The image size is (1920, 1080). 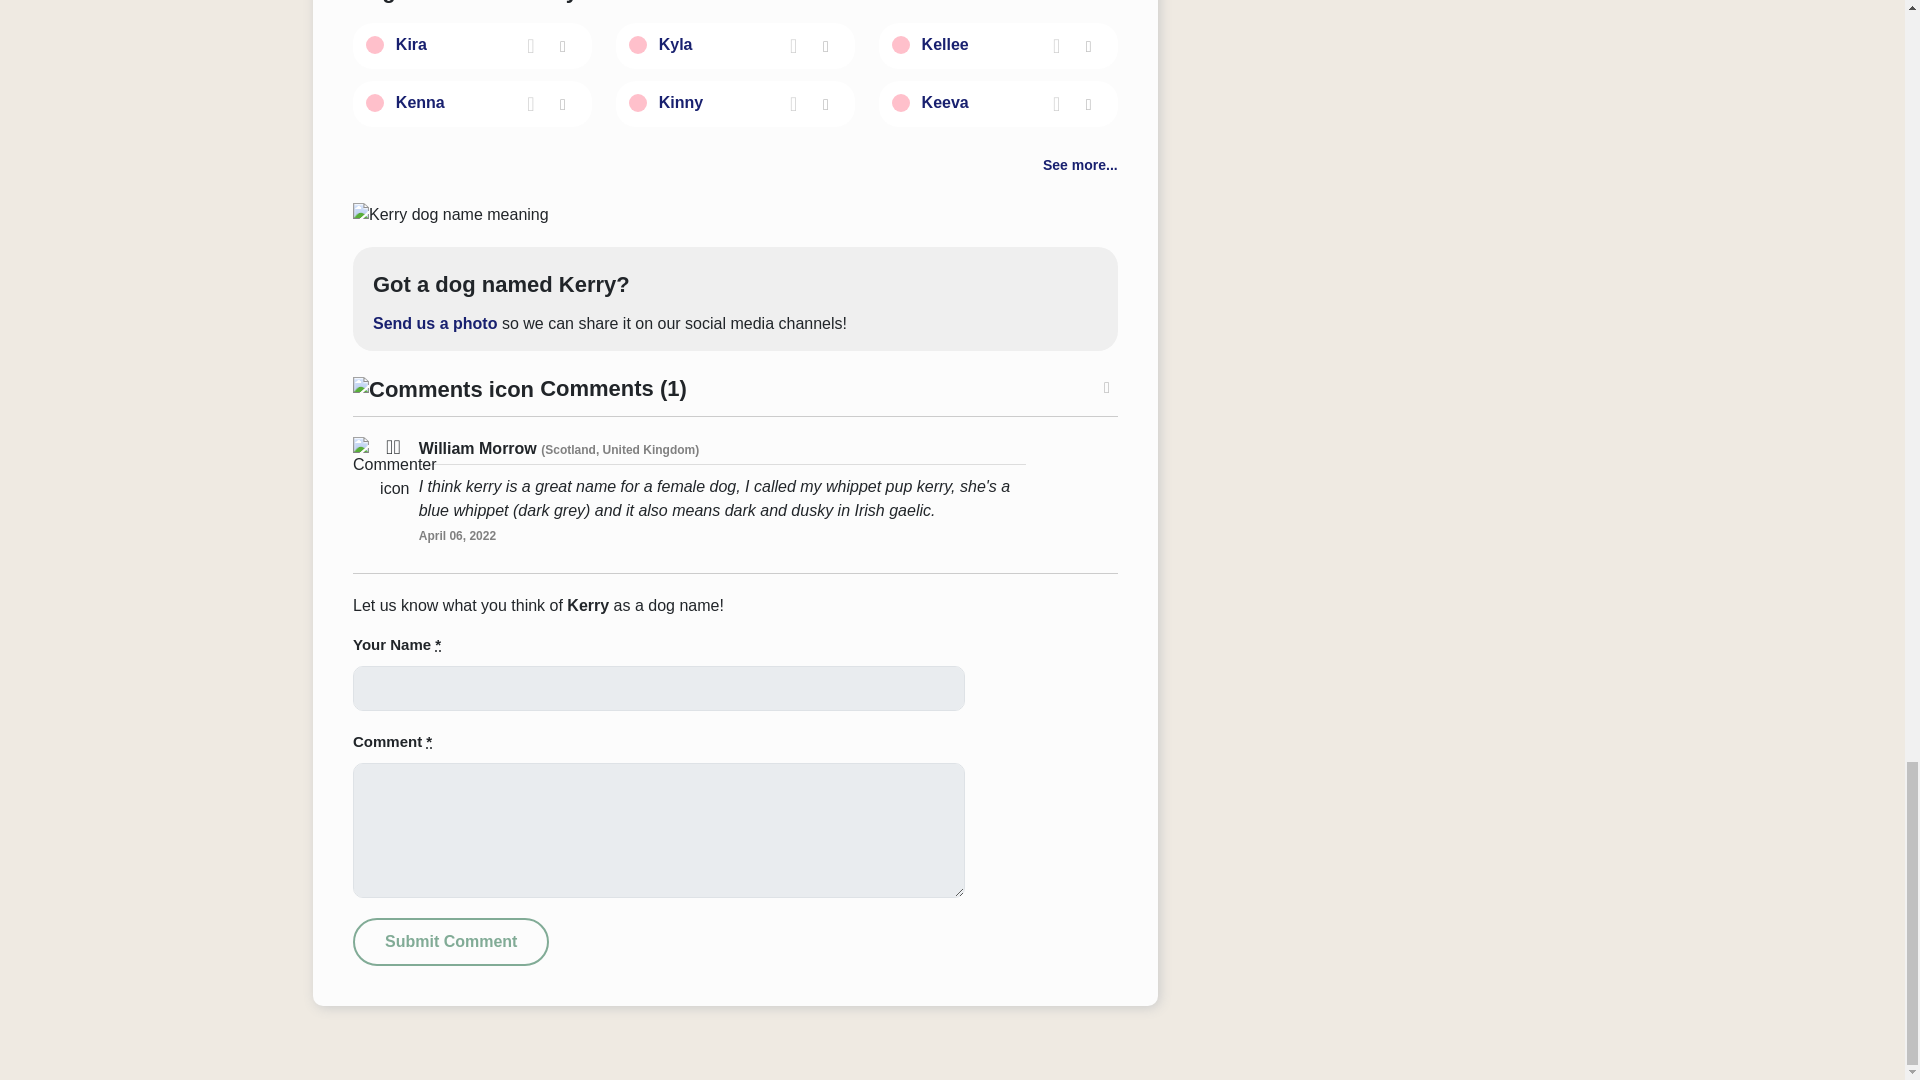 I want to click on See more..., so click(x=1080, y=164).